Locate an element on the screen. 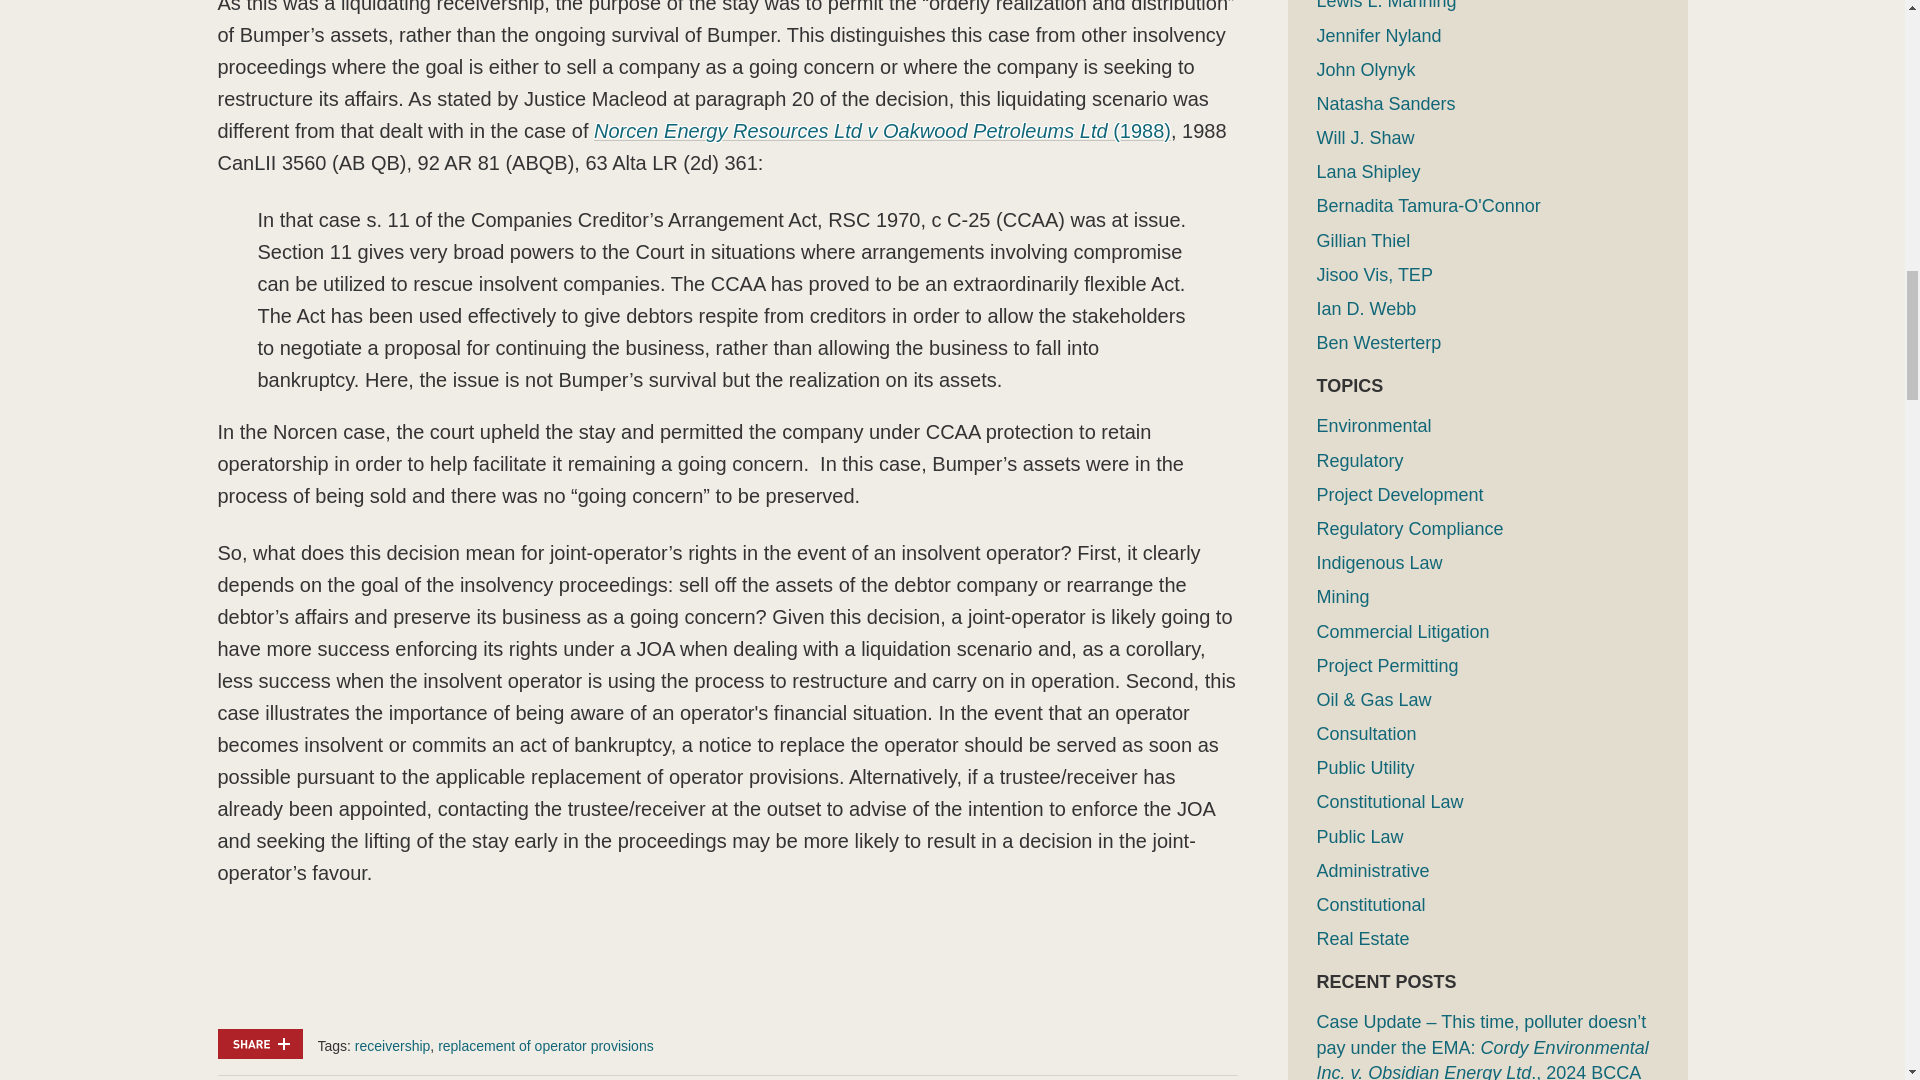 The height and width of the screenshot is (1080, 1920). replacement of operator provisions is located at coordinates (546, 1046).